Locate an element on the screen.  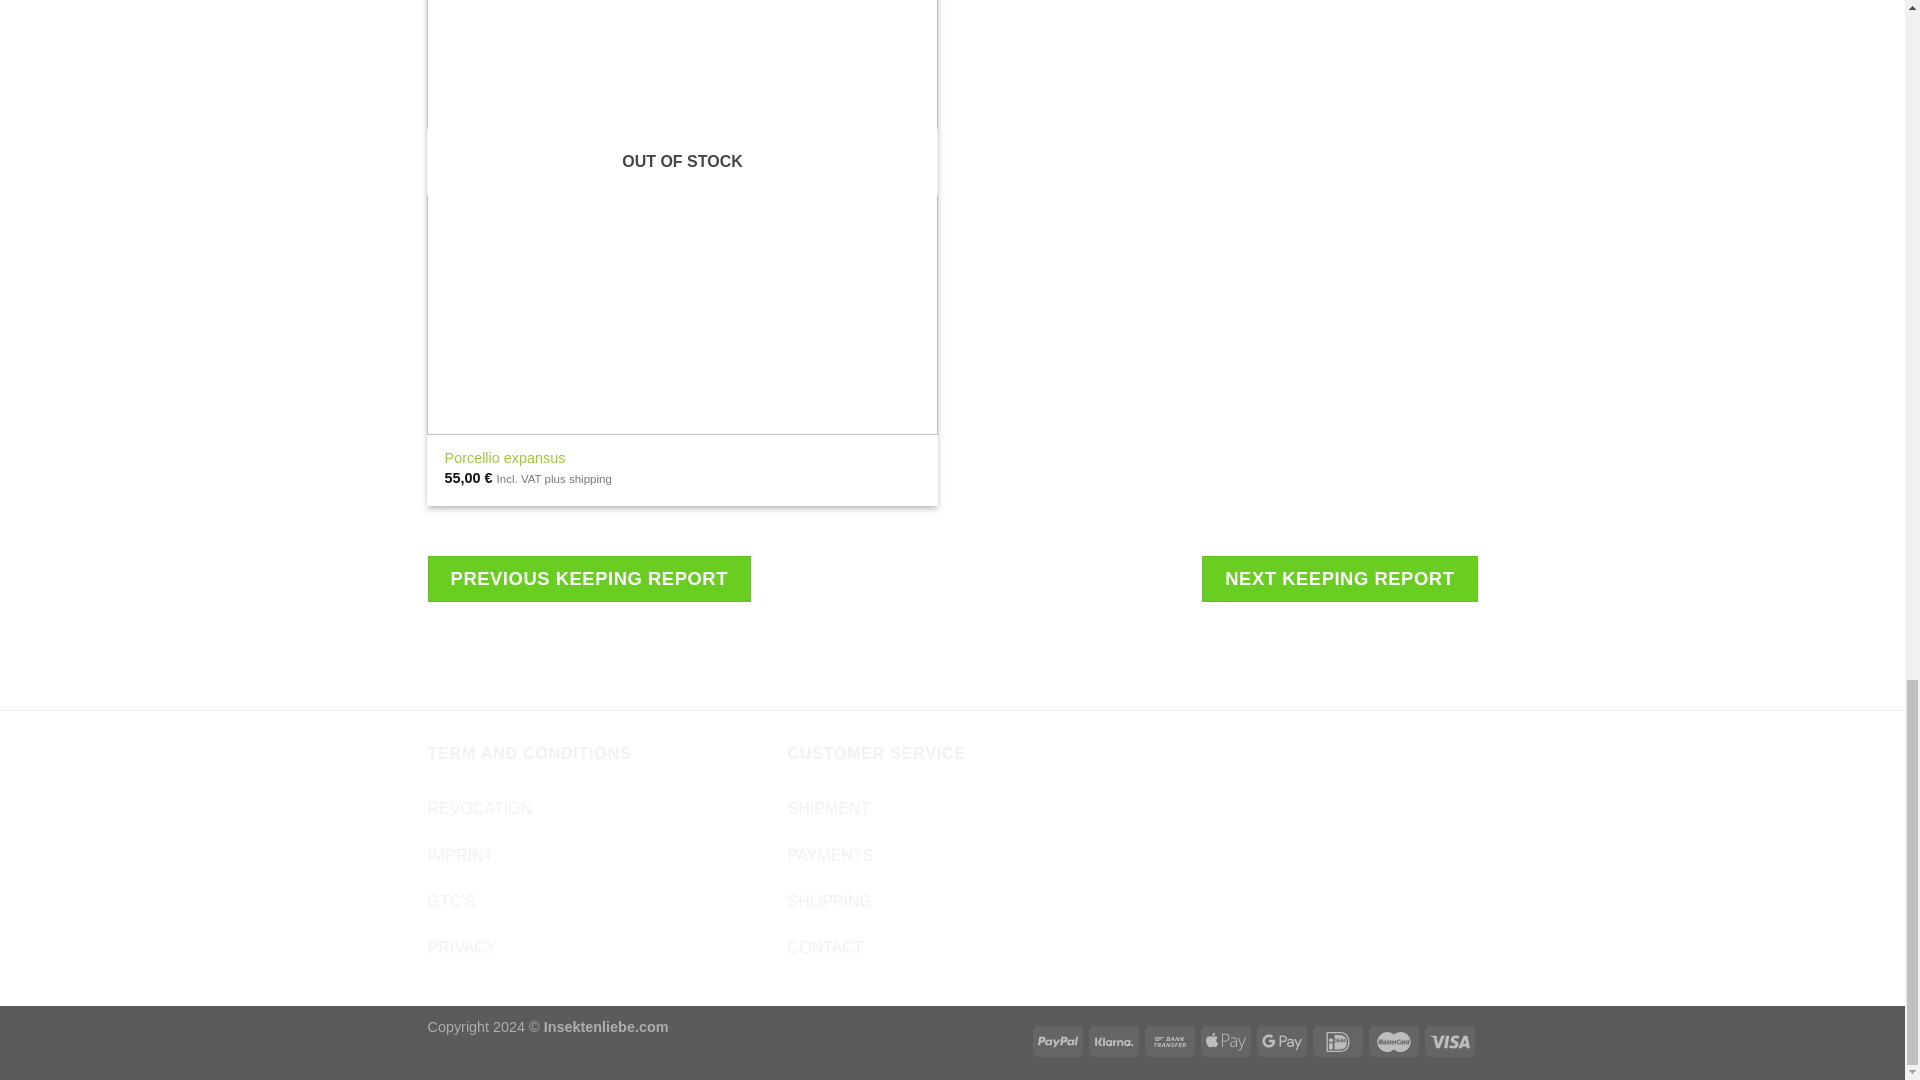
REVOCATION is located at coordinates (480, 808).